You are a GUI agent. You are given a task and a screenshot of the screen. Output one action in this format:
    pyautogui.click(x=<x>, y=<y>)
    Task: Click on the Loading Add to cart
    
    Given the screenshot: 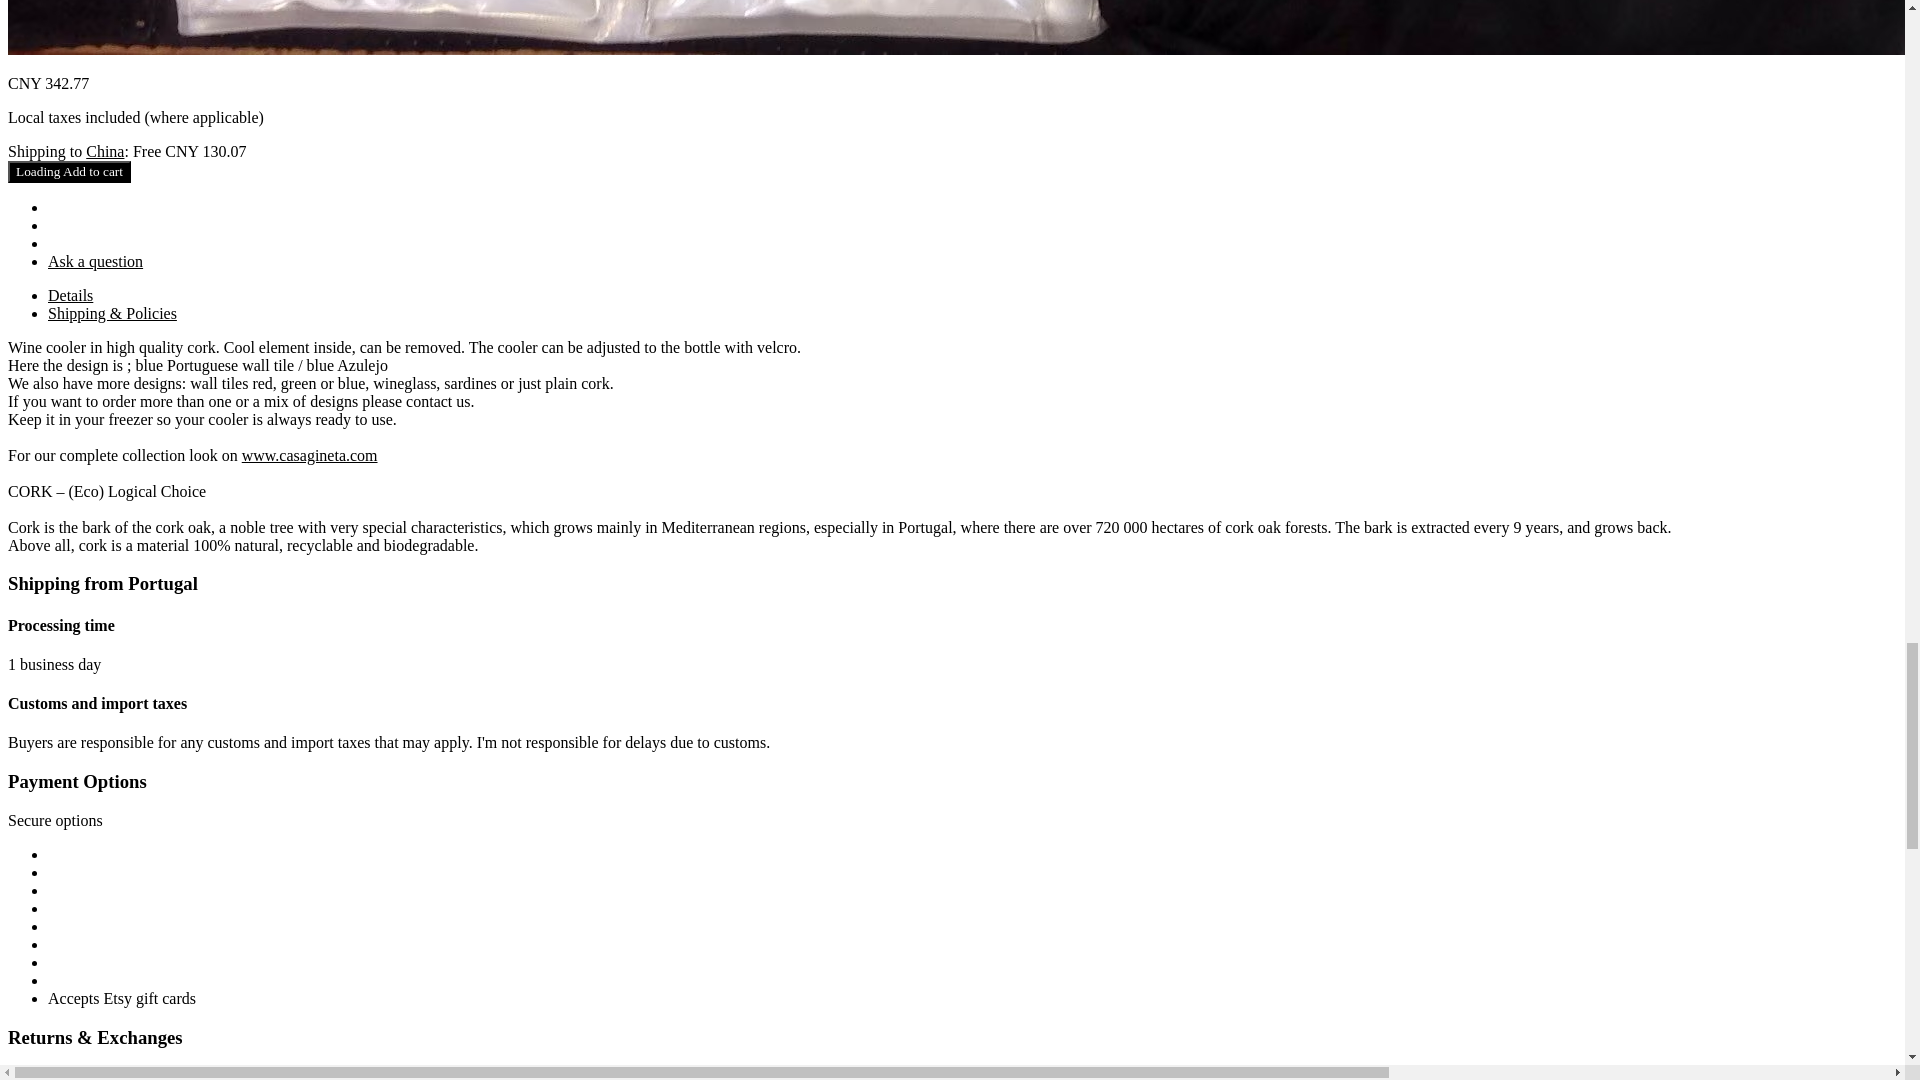 What is the action you would take?
    pyautogui.click(x=68, y=171)
    